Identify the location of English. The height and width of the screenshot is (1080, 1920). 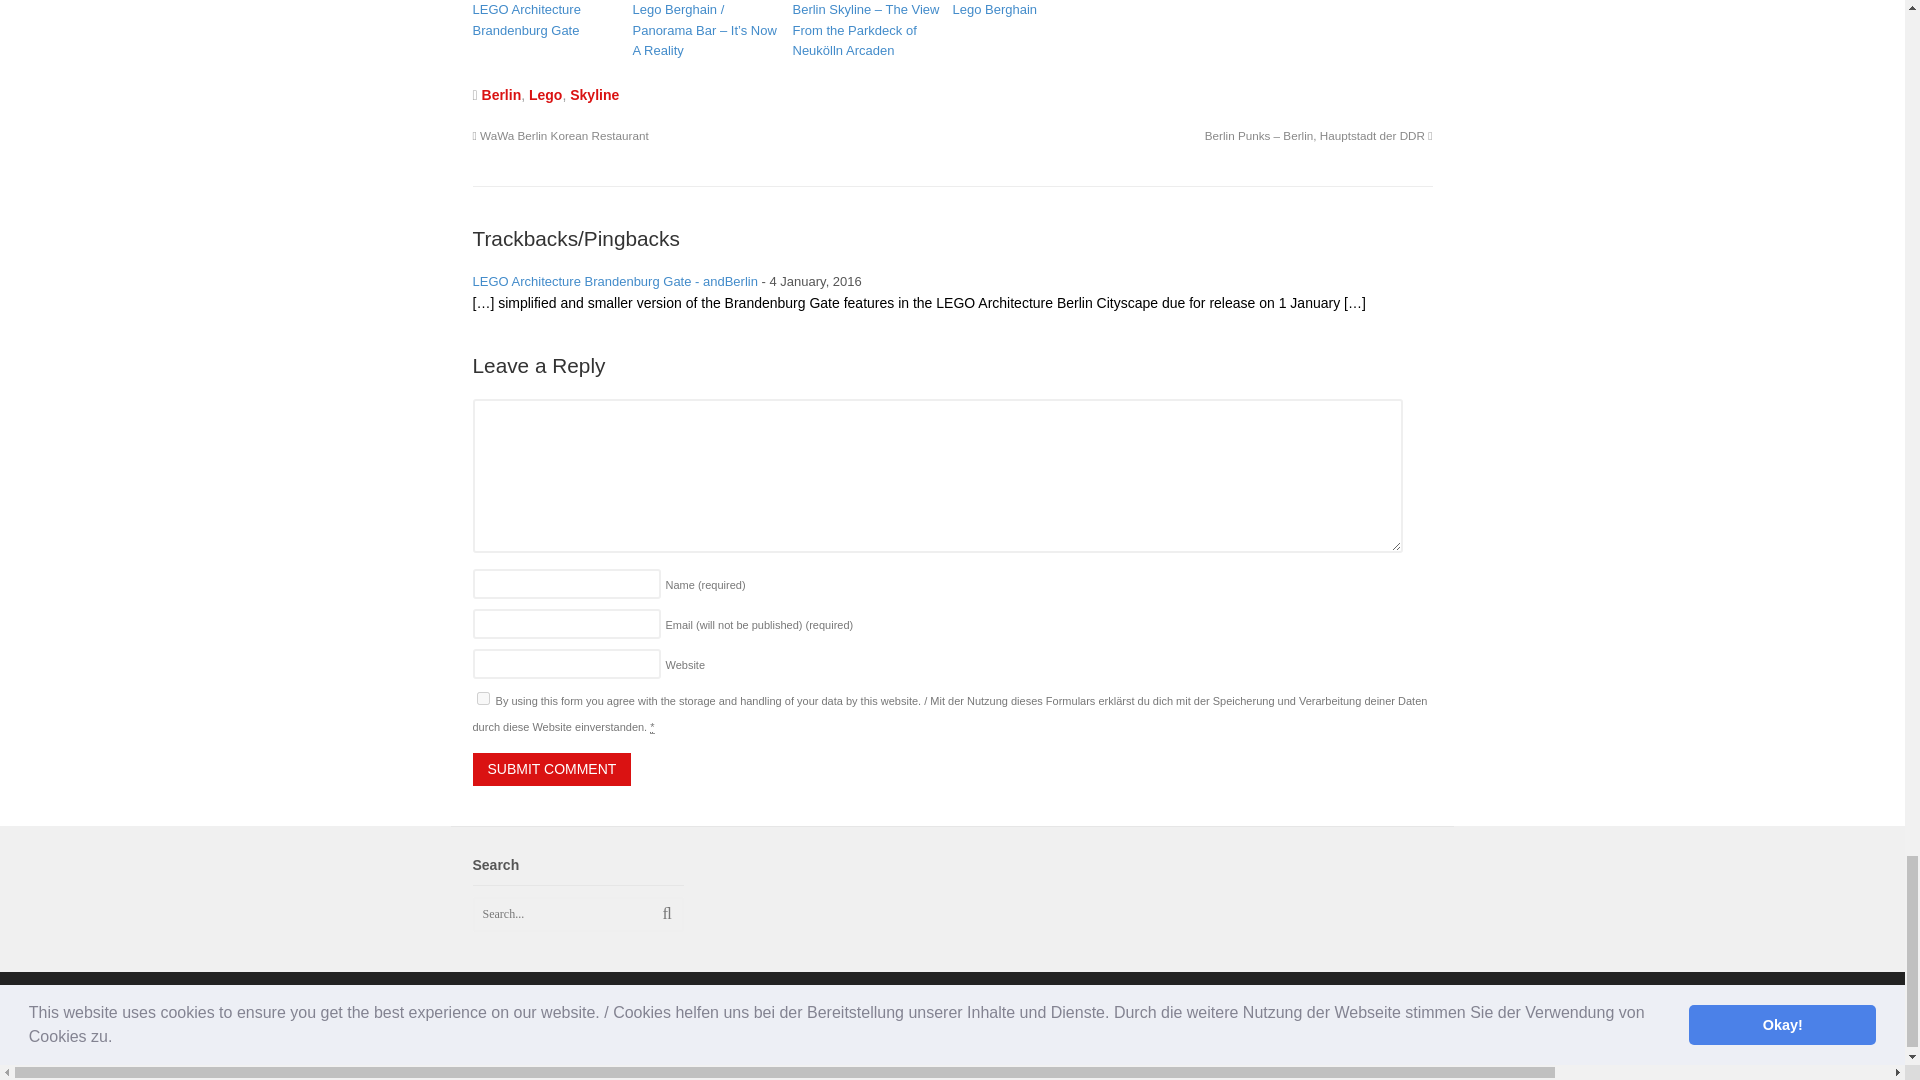
(928, 1061).